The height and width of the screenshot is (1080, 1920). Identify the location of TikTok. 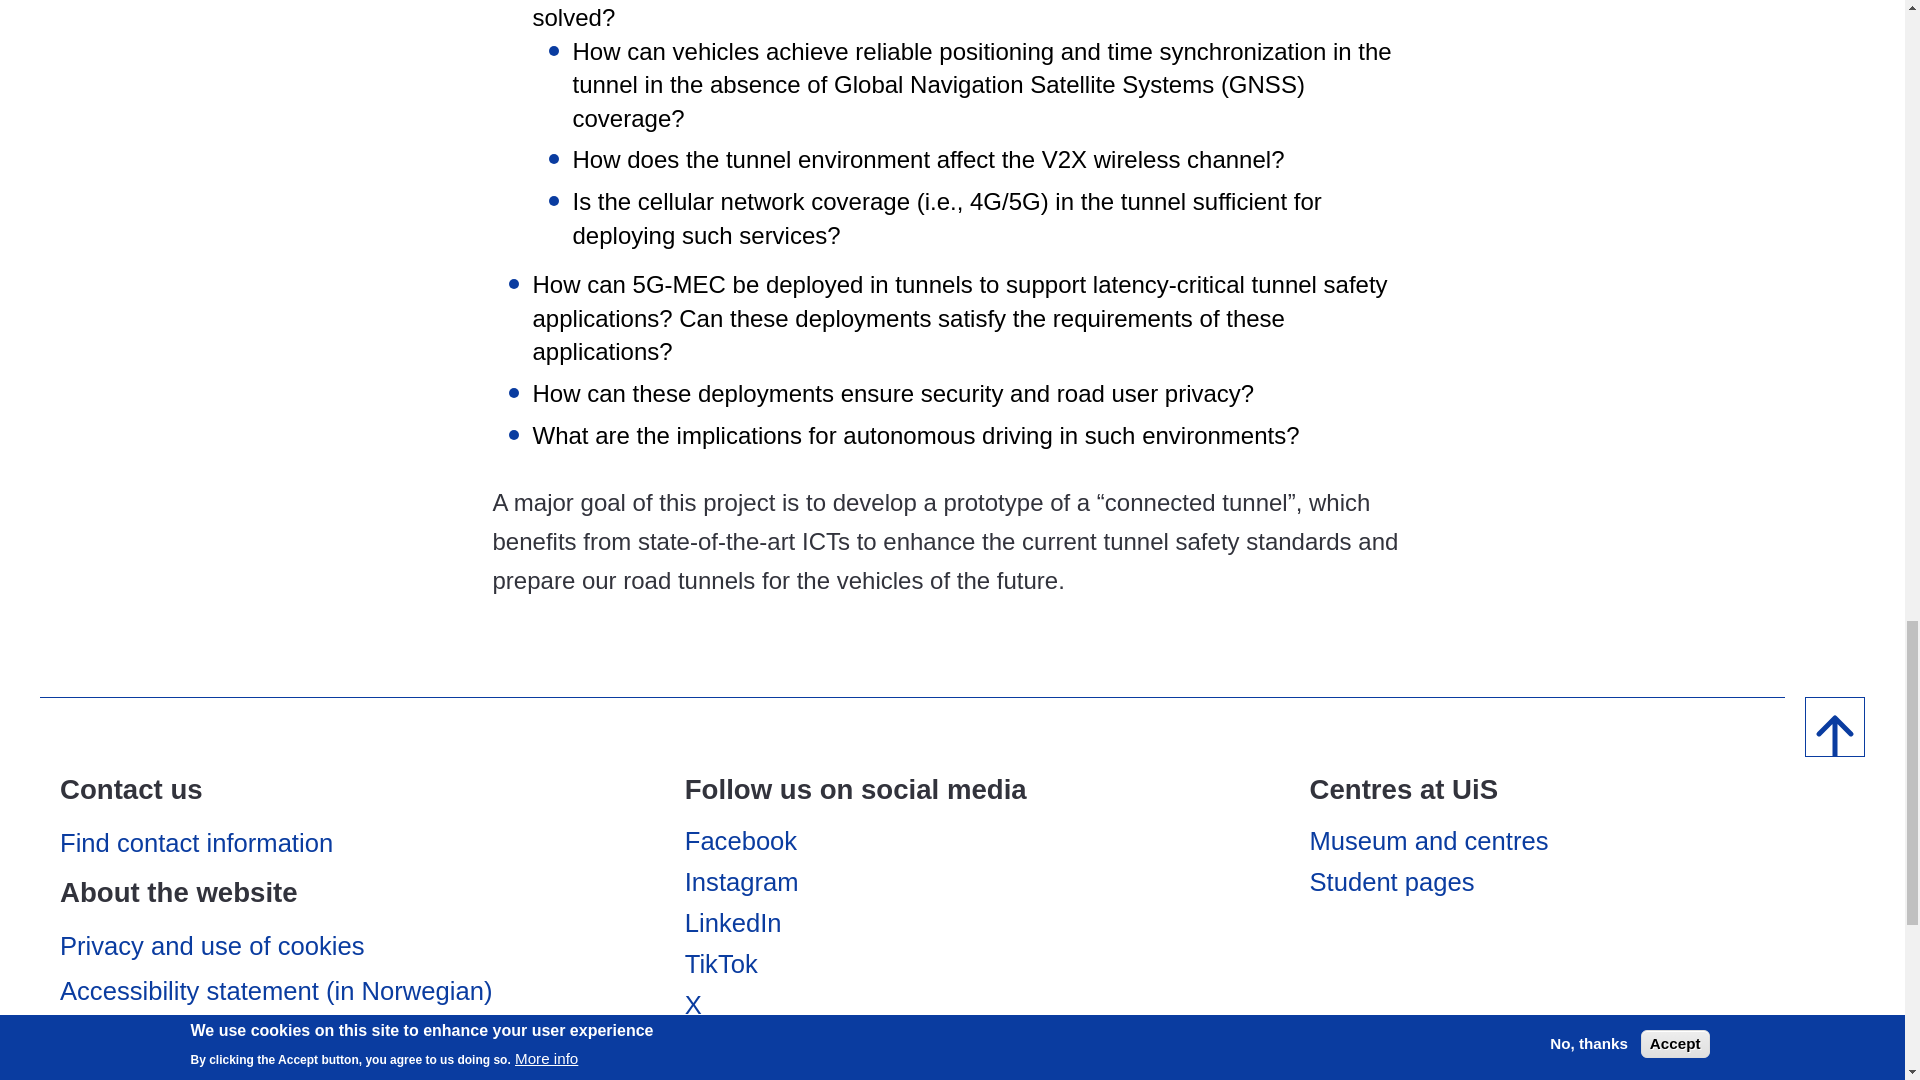
(722, 964).